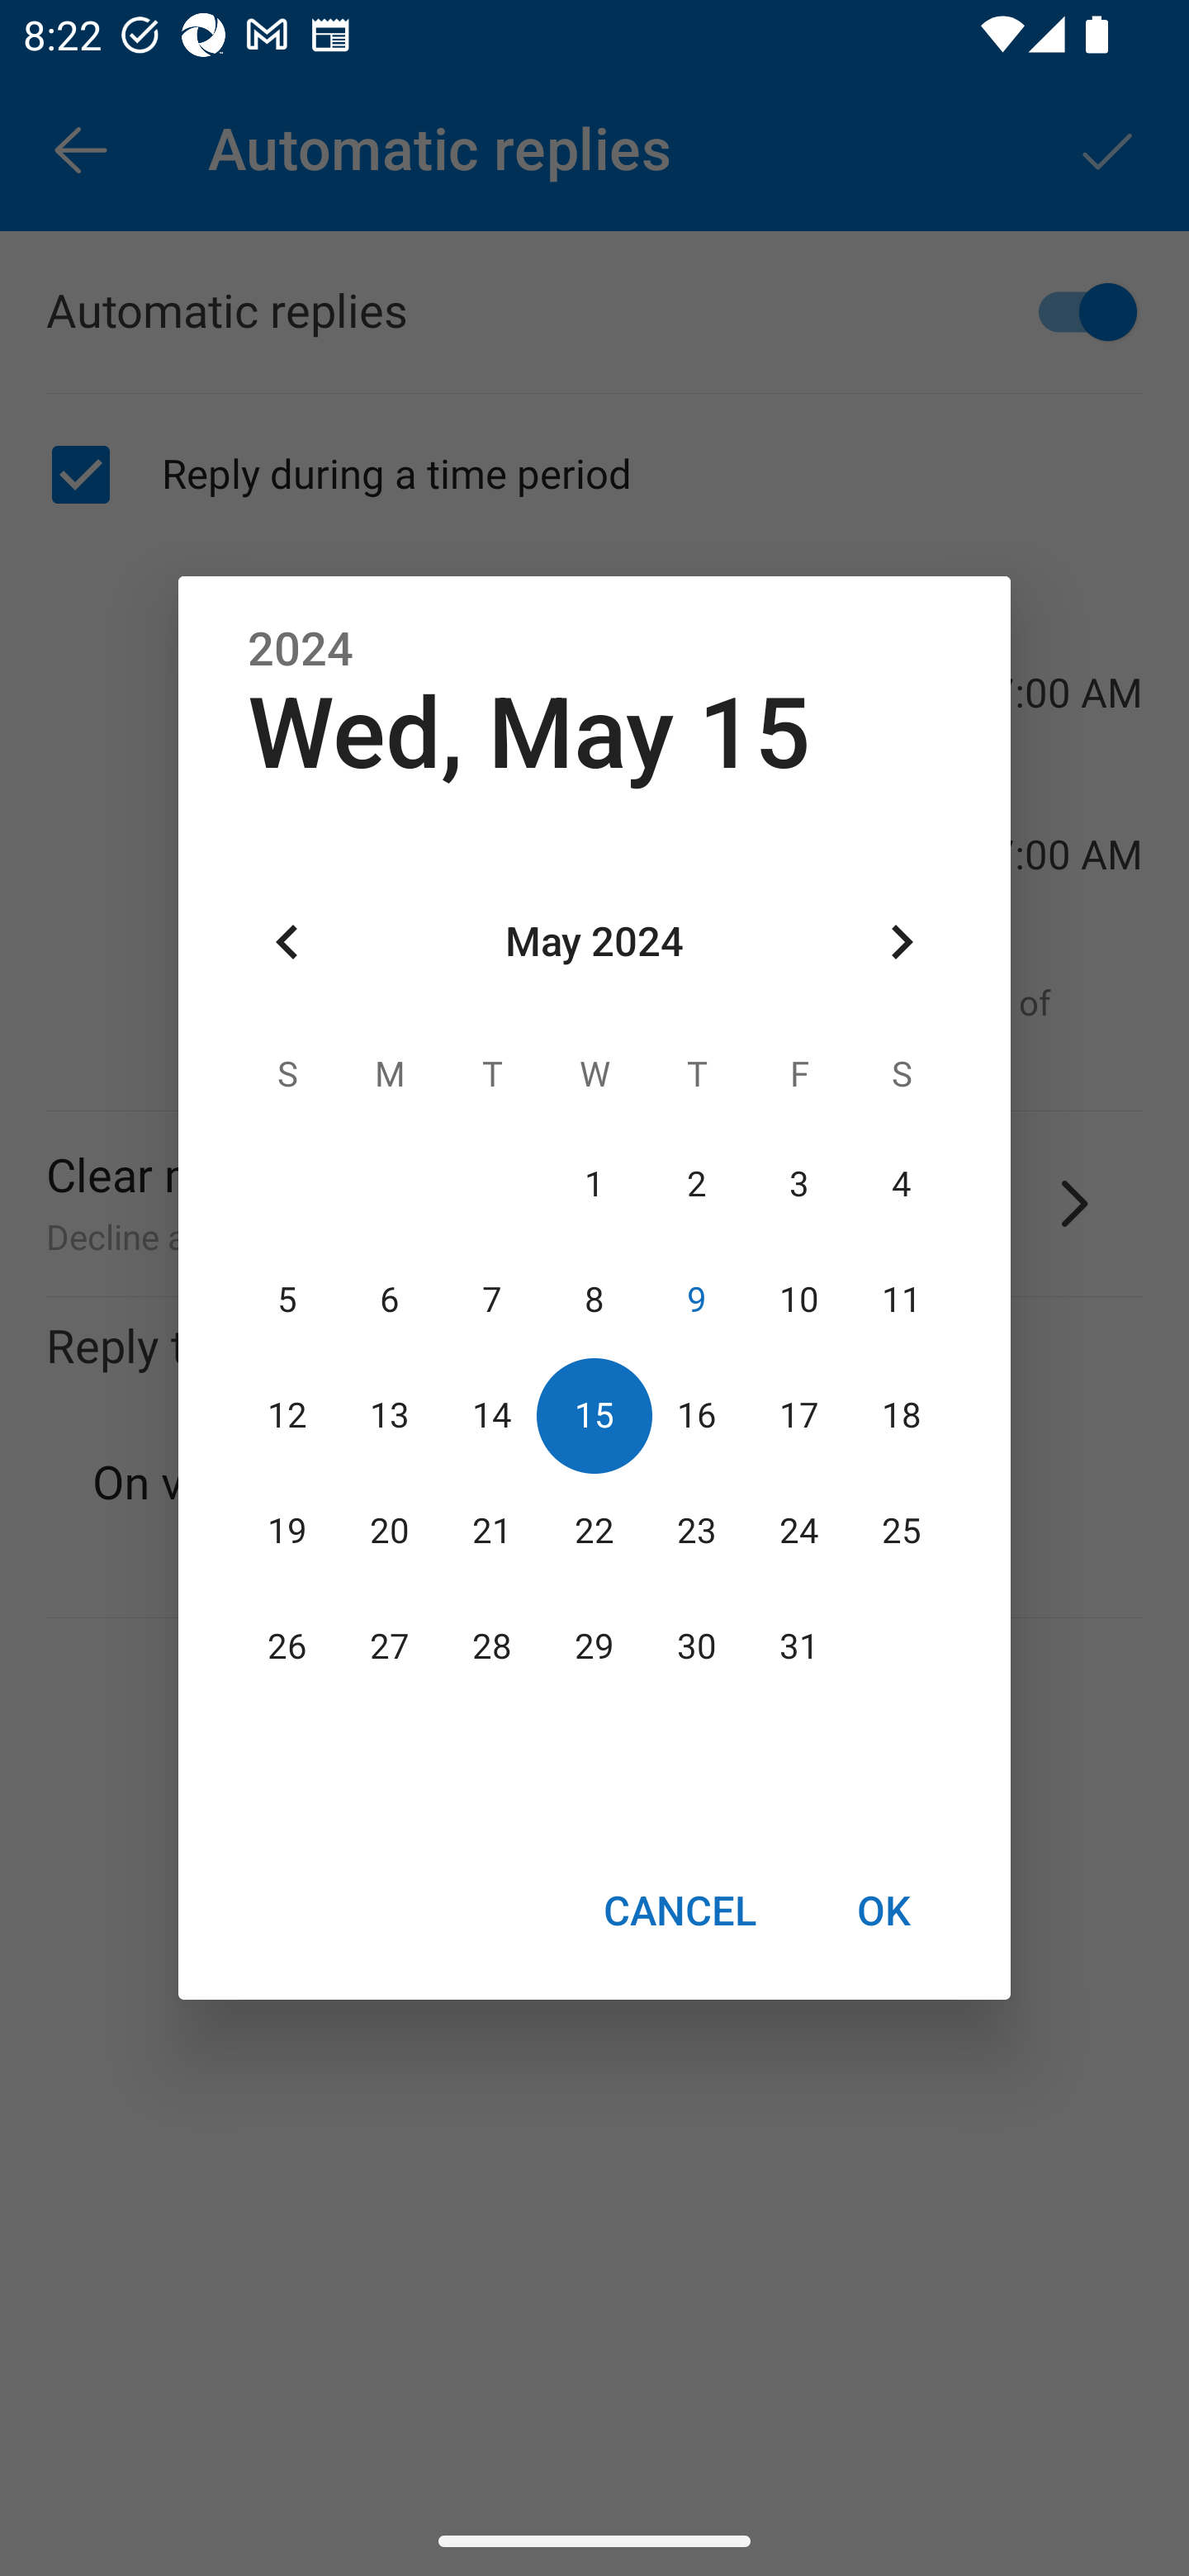 This screenshot has width=1189, height=2576. What do you see at coordinates (798, 1647) in the screenshot?
I see `31 31 May 2024` at bounding box center [798, 1647].